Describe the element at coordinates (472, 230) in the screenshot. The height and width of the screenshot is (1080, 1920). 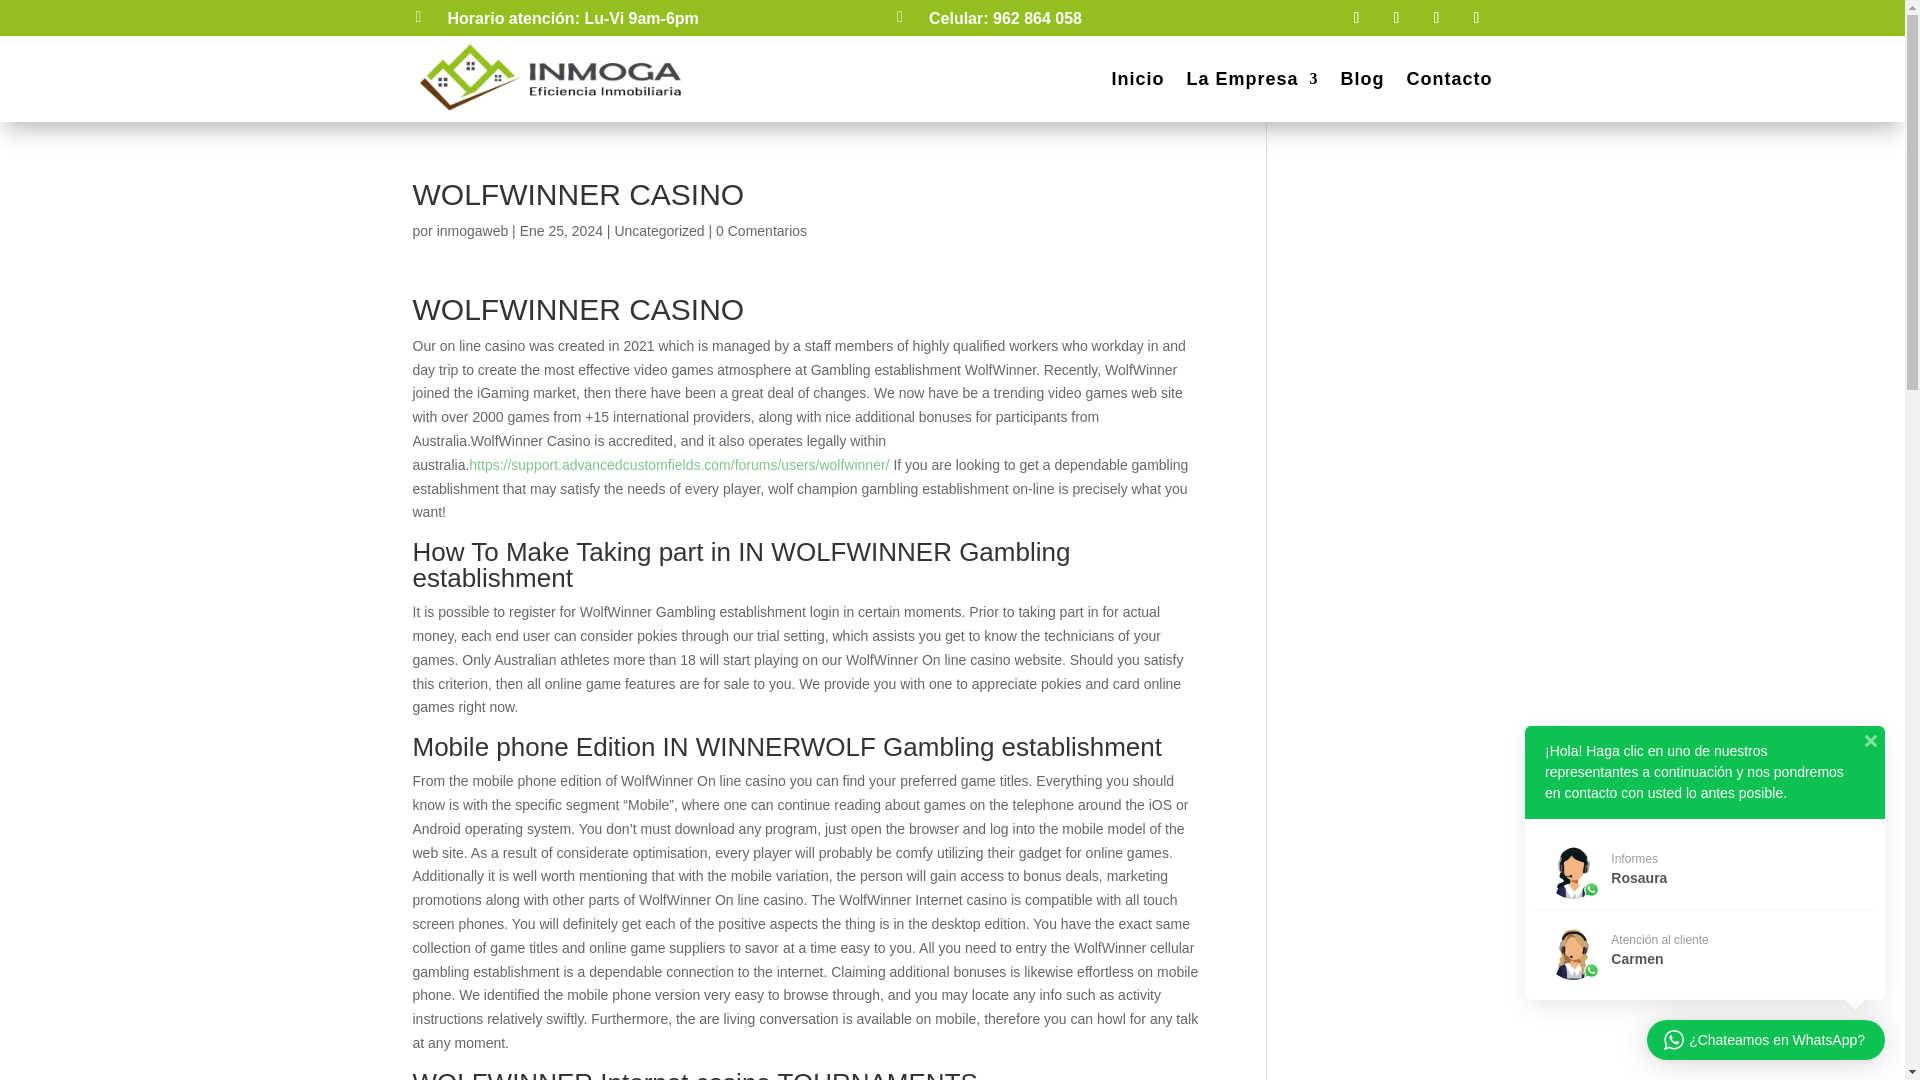
I see `Mensajes de inmogaweb` at that location.